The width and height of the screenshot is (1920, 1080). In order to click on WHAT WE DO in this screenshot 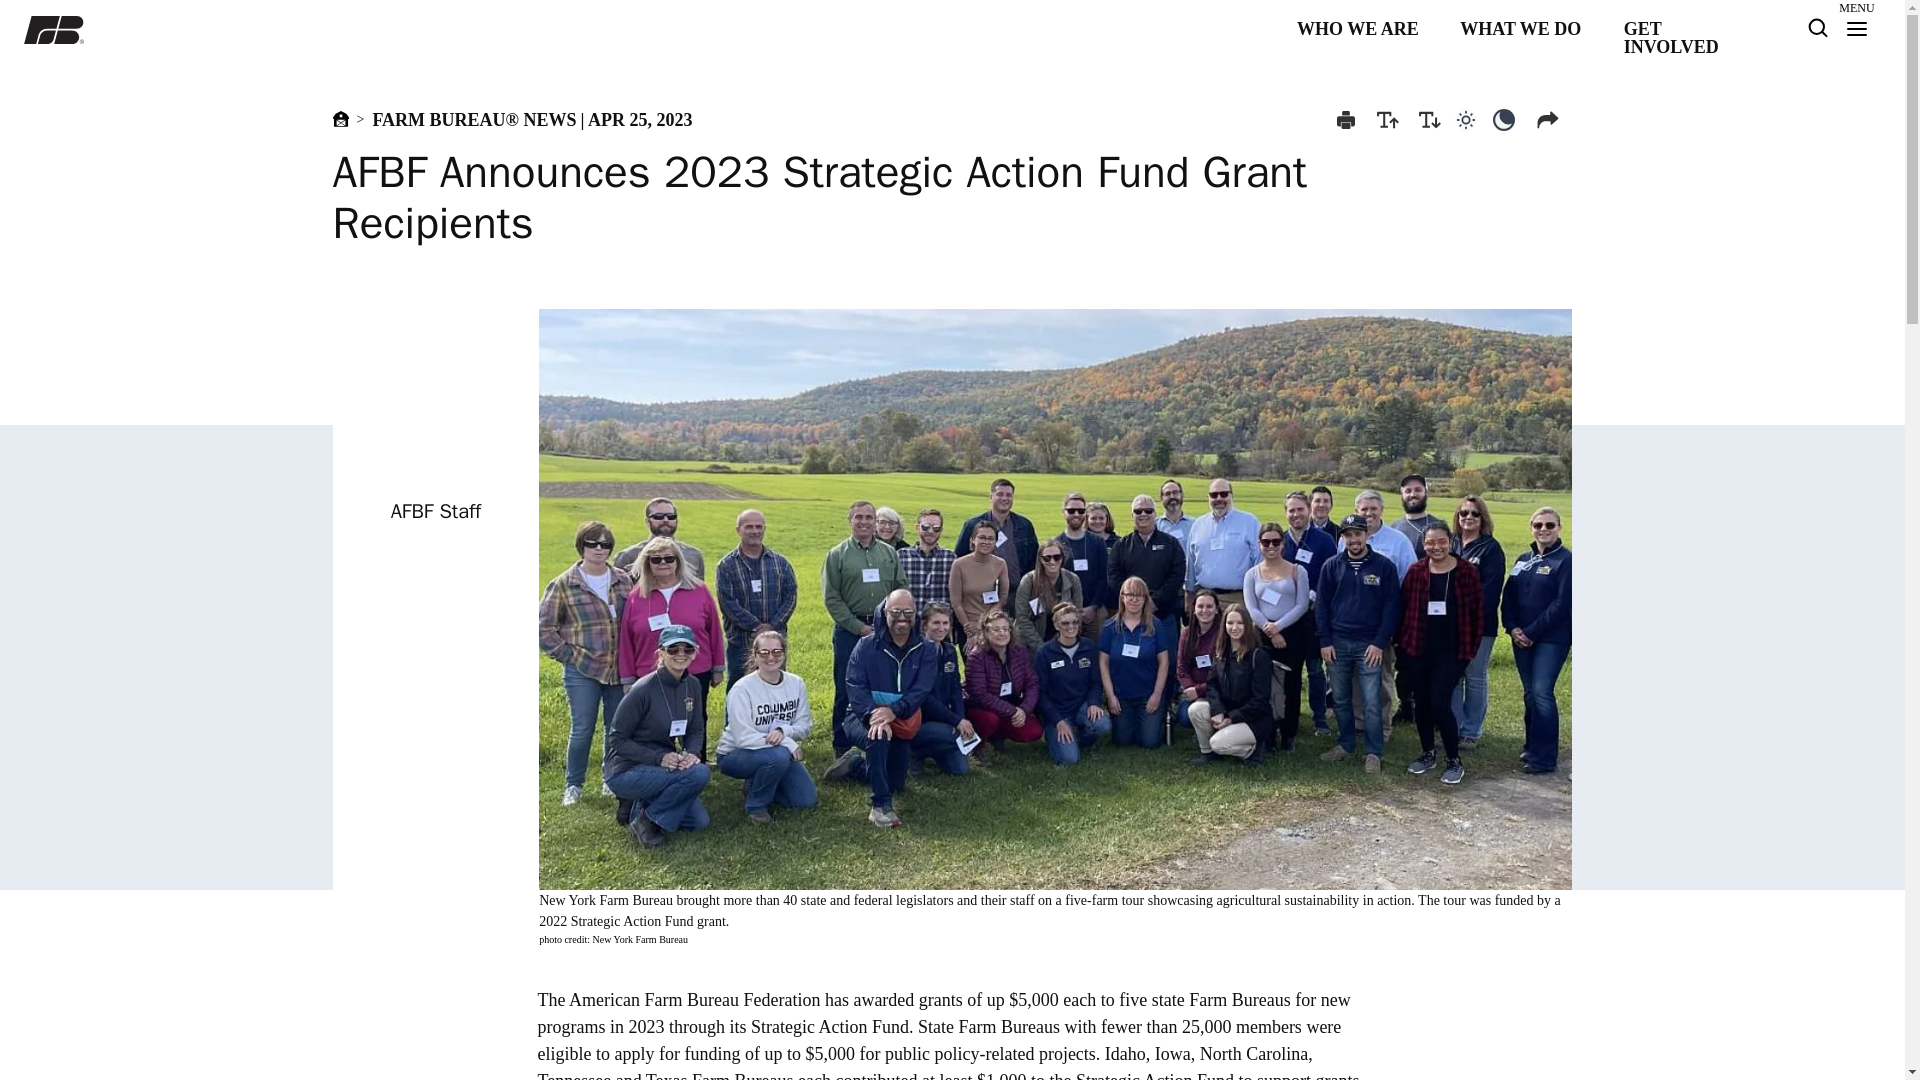, I will do `click(1525, 30)`.